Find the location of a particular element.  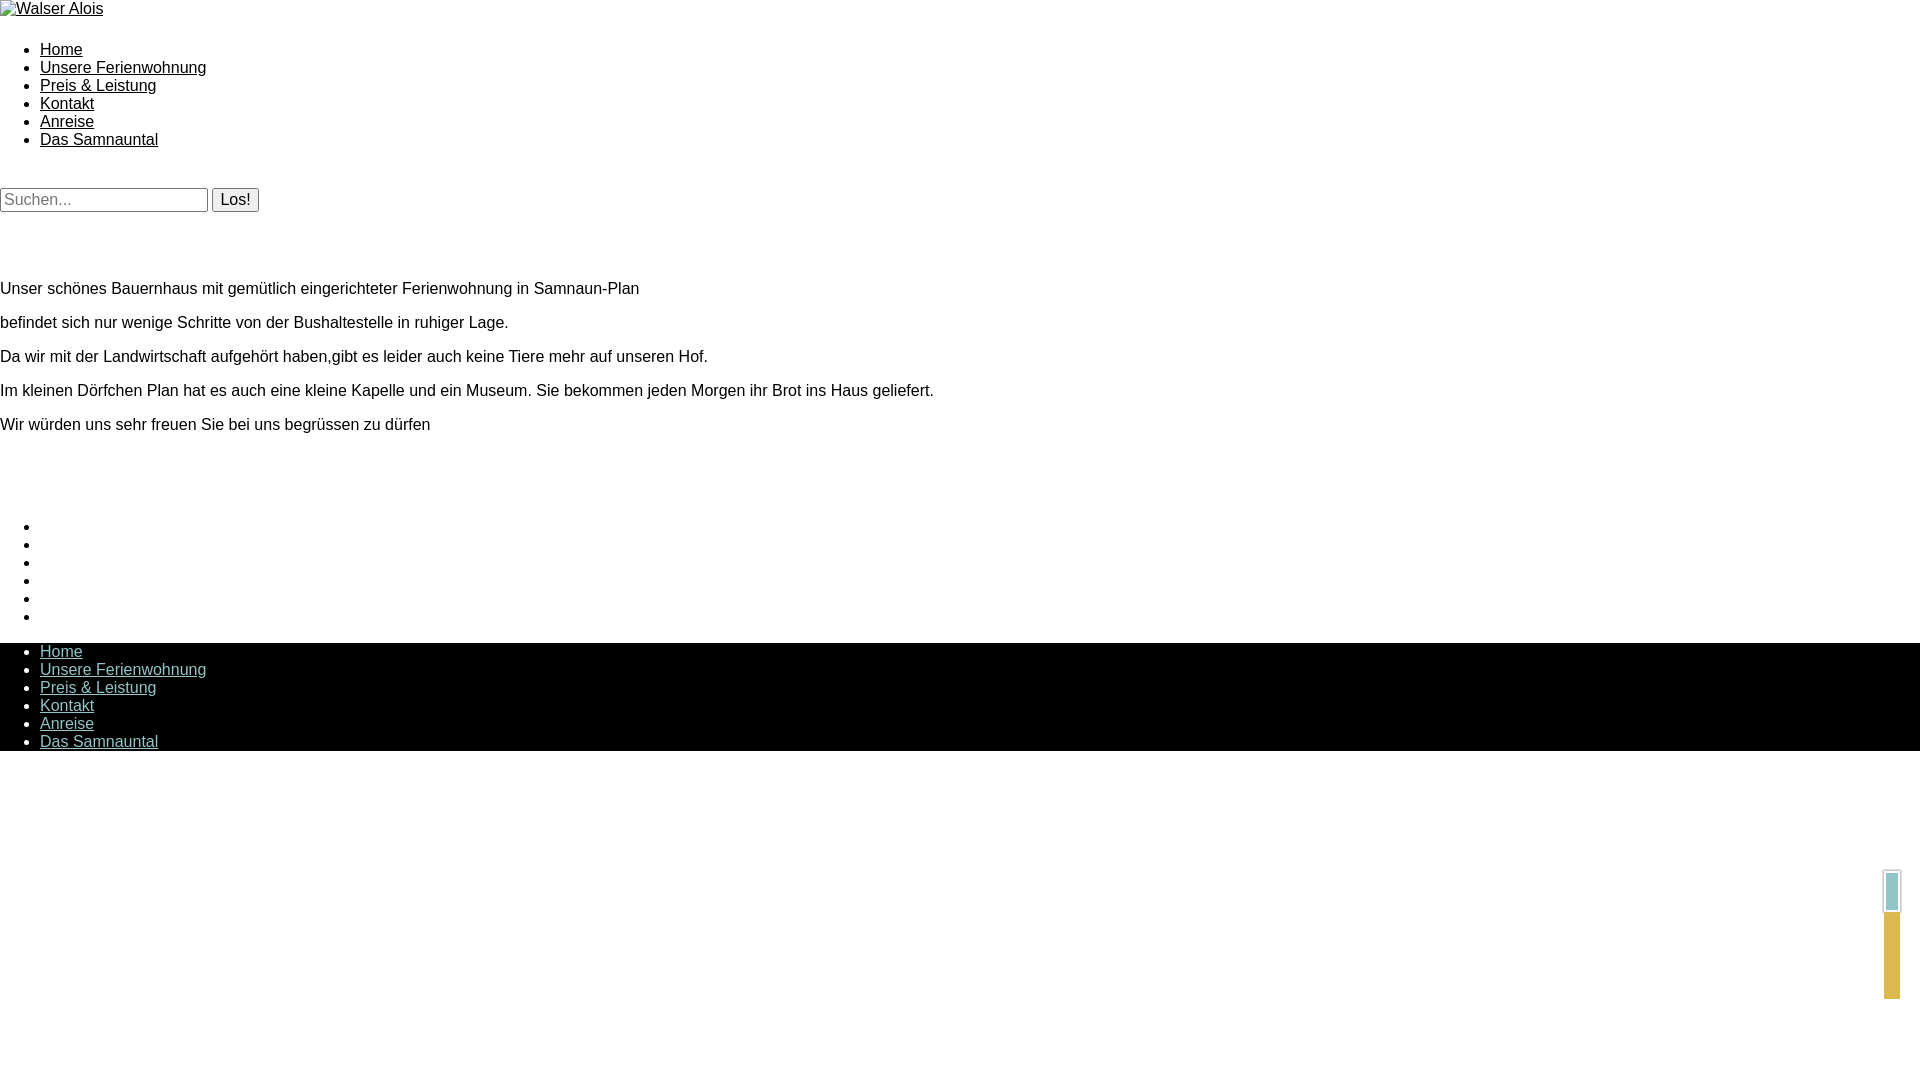

Anreise is located at coordinates (67, 724).